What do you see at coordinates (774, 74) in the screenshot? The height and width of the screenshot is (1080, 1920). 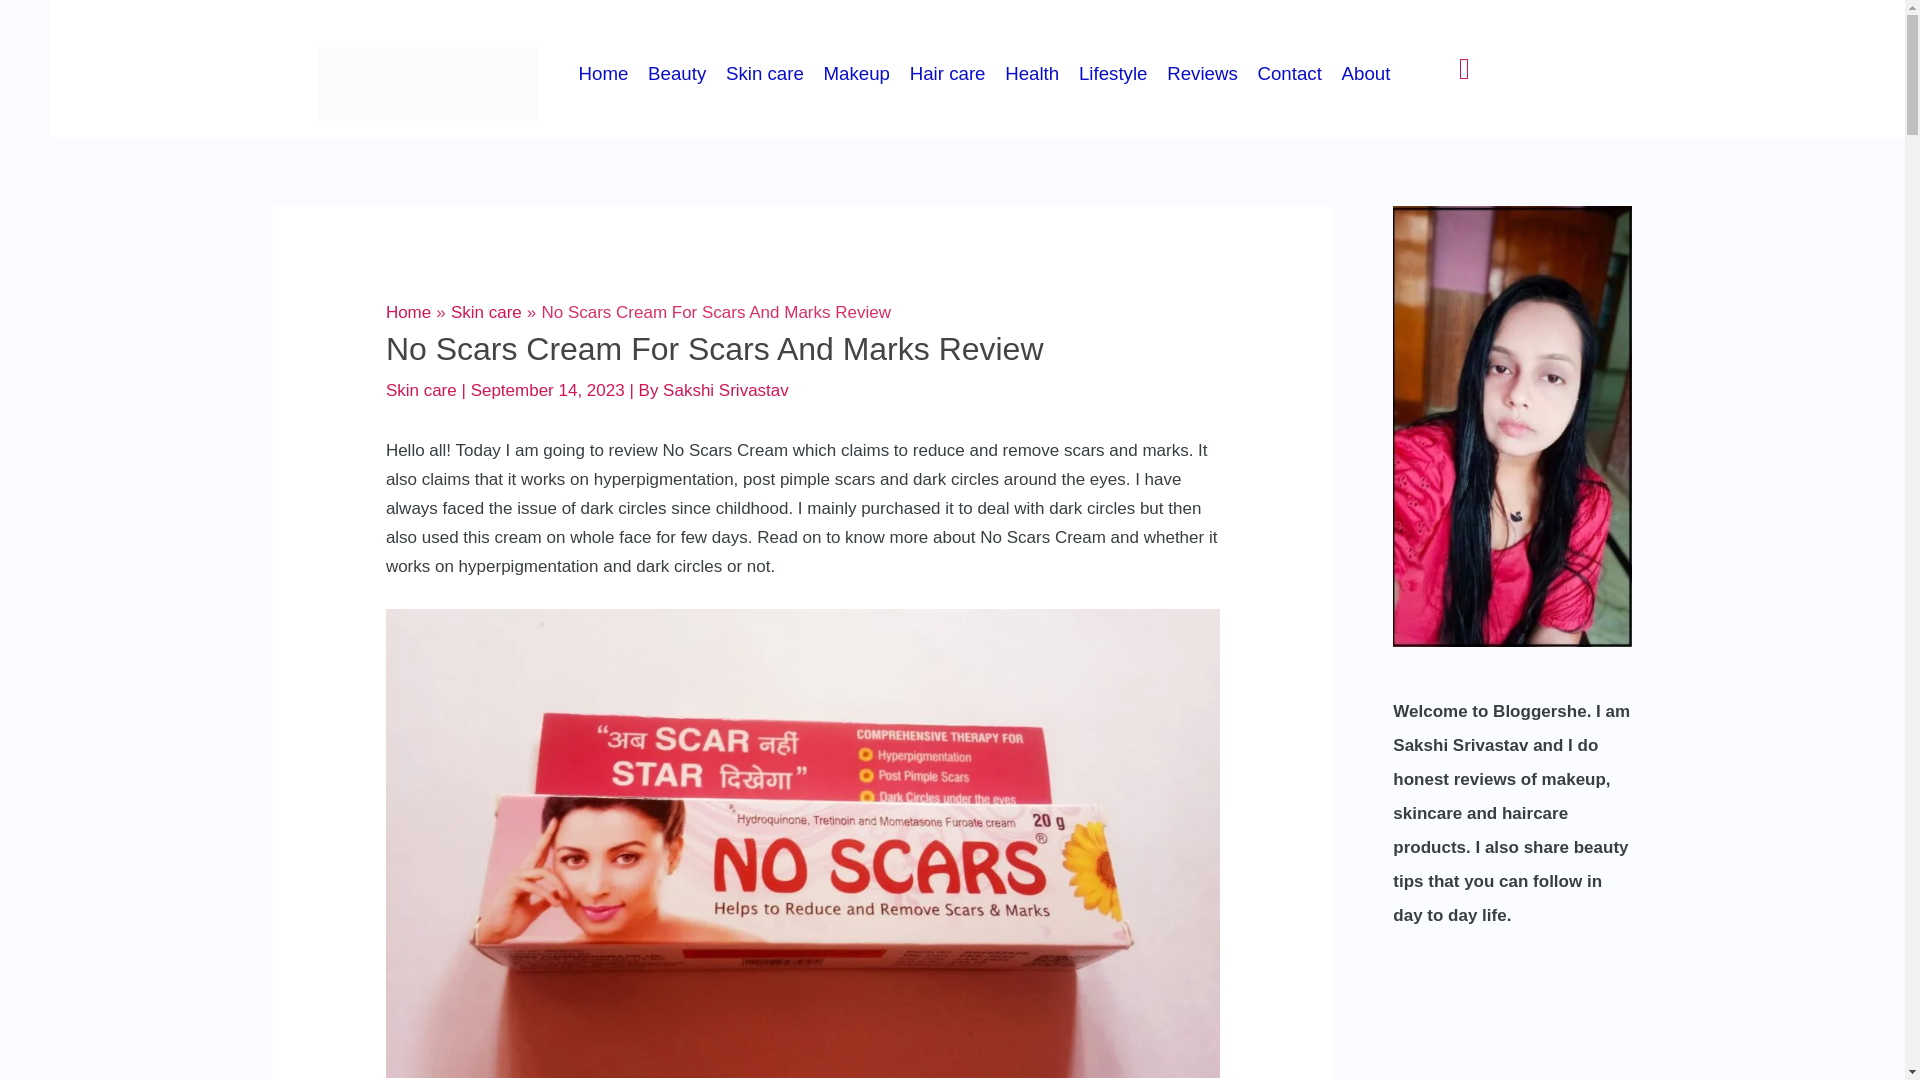 I see `Skin care` at bounding box center [774, 74].